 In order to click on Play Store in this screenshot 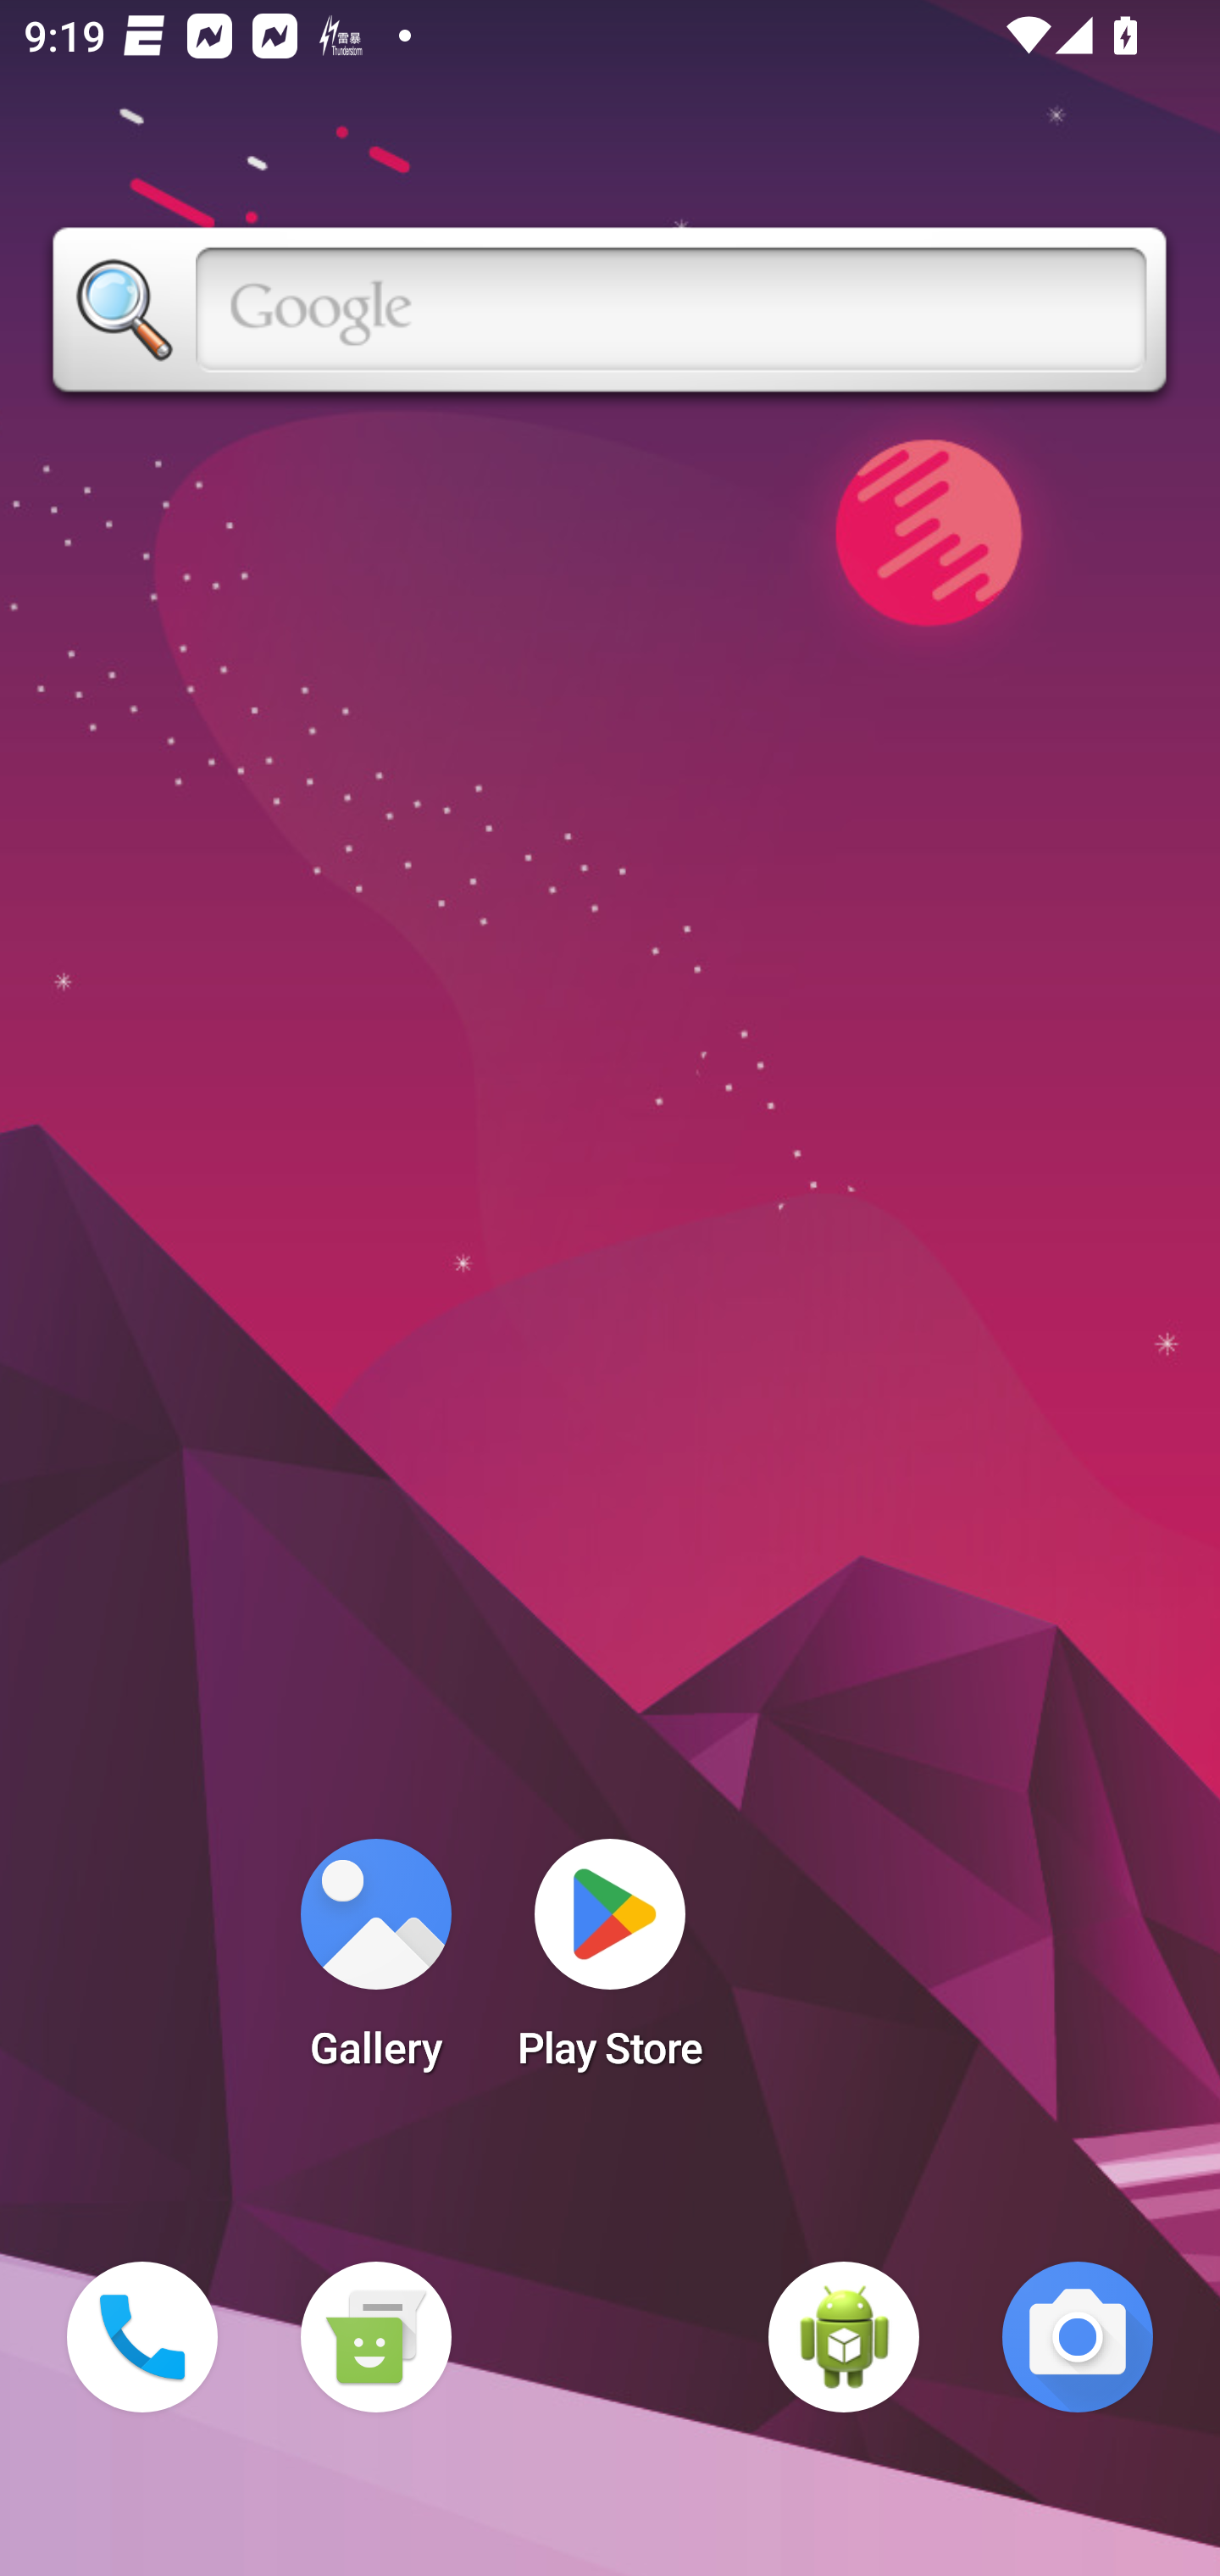, I will do `click(610, 1964)`.